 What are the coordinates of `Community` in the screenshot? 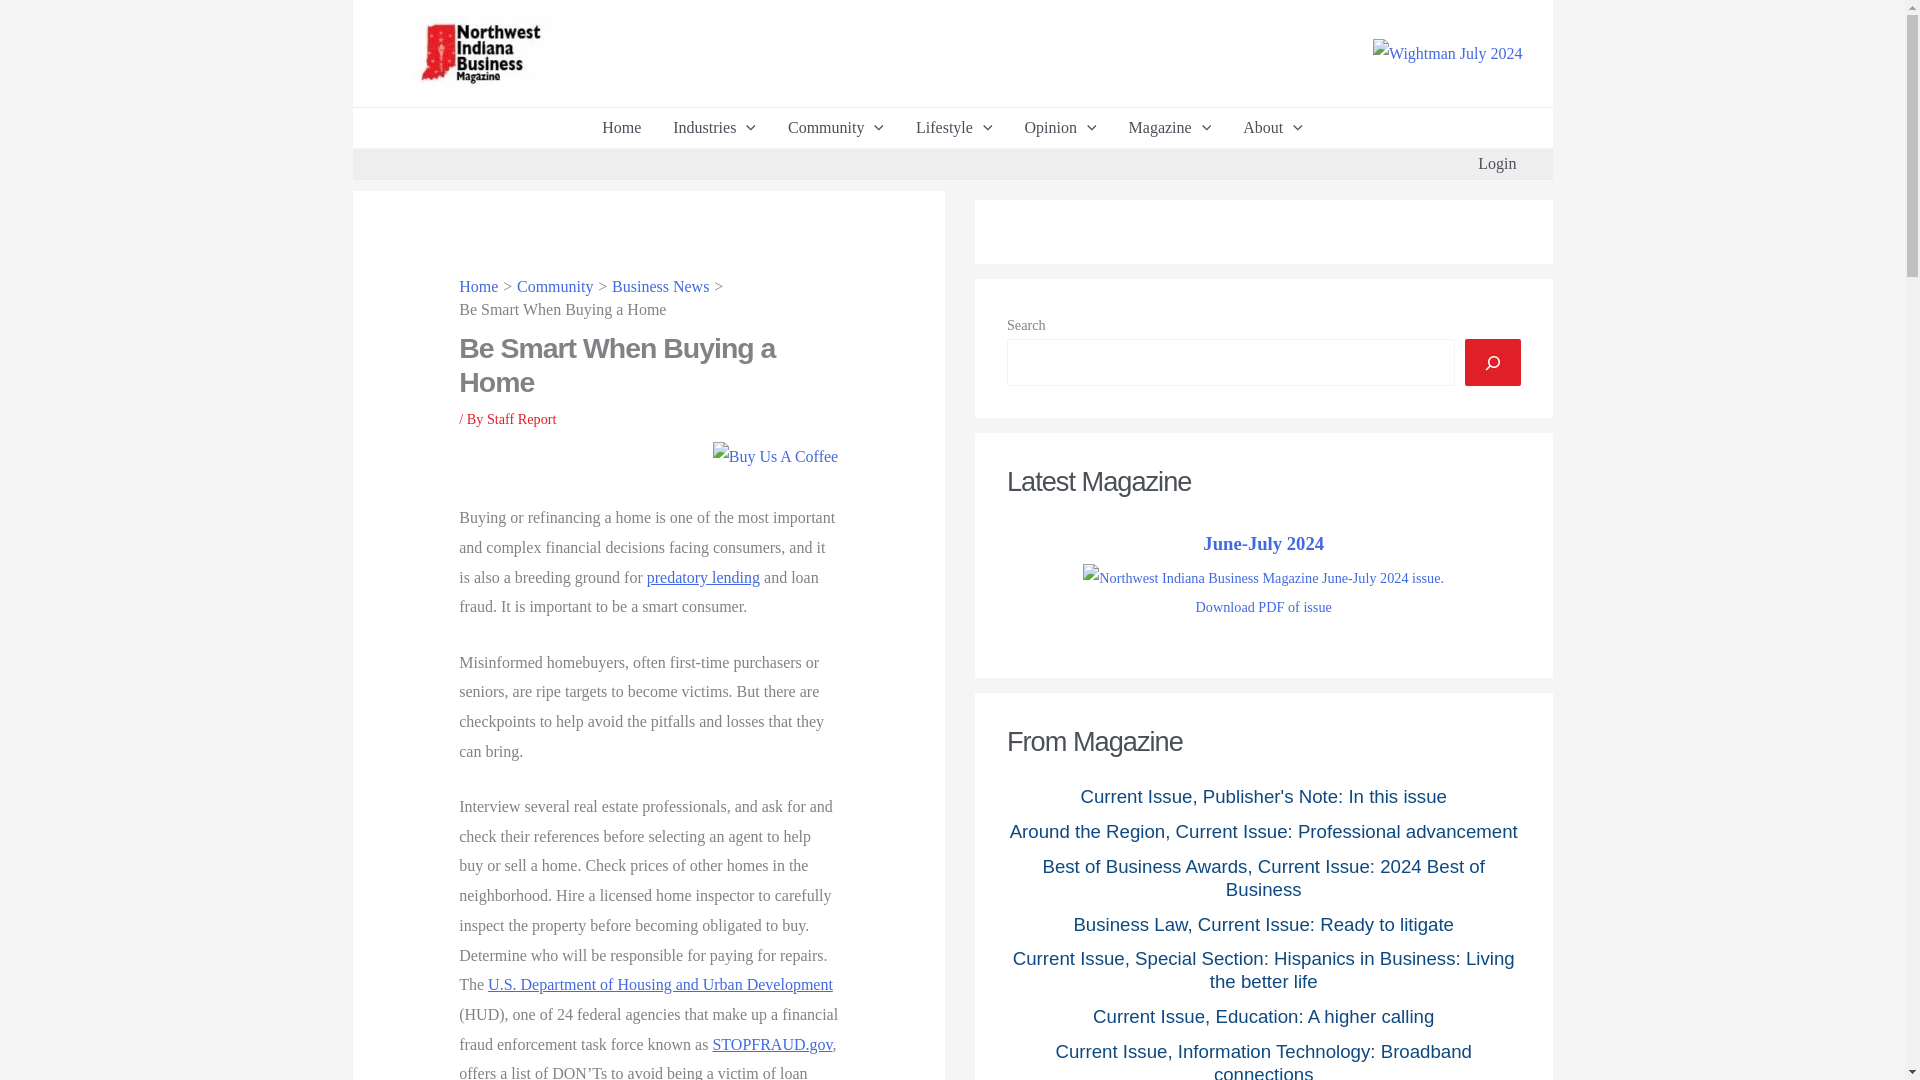 It's located at (836, 128).